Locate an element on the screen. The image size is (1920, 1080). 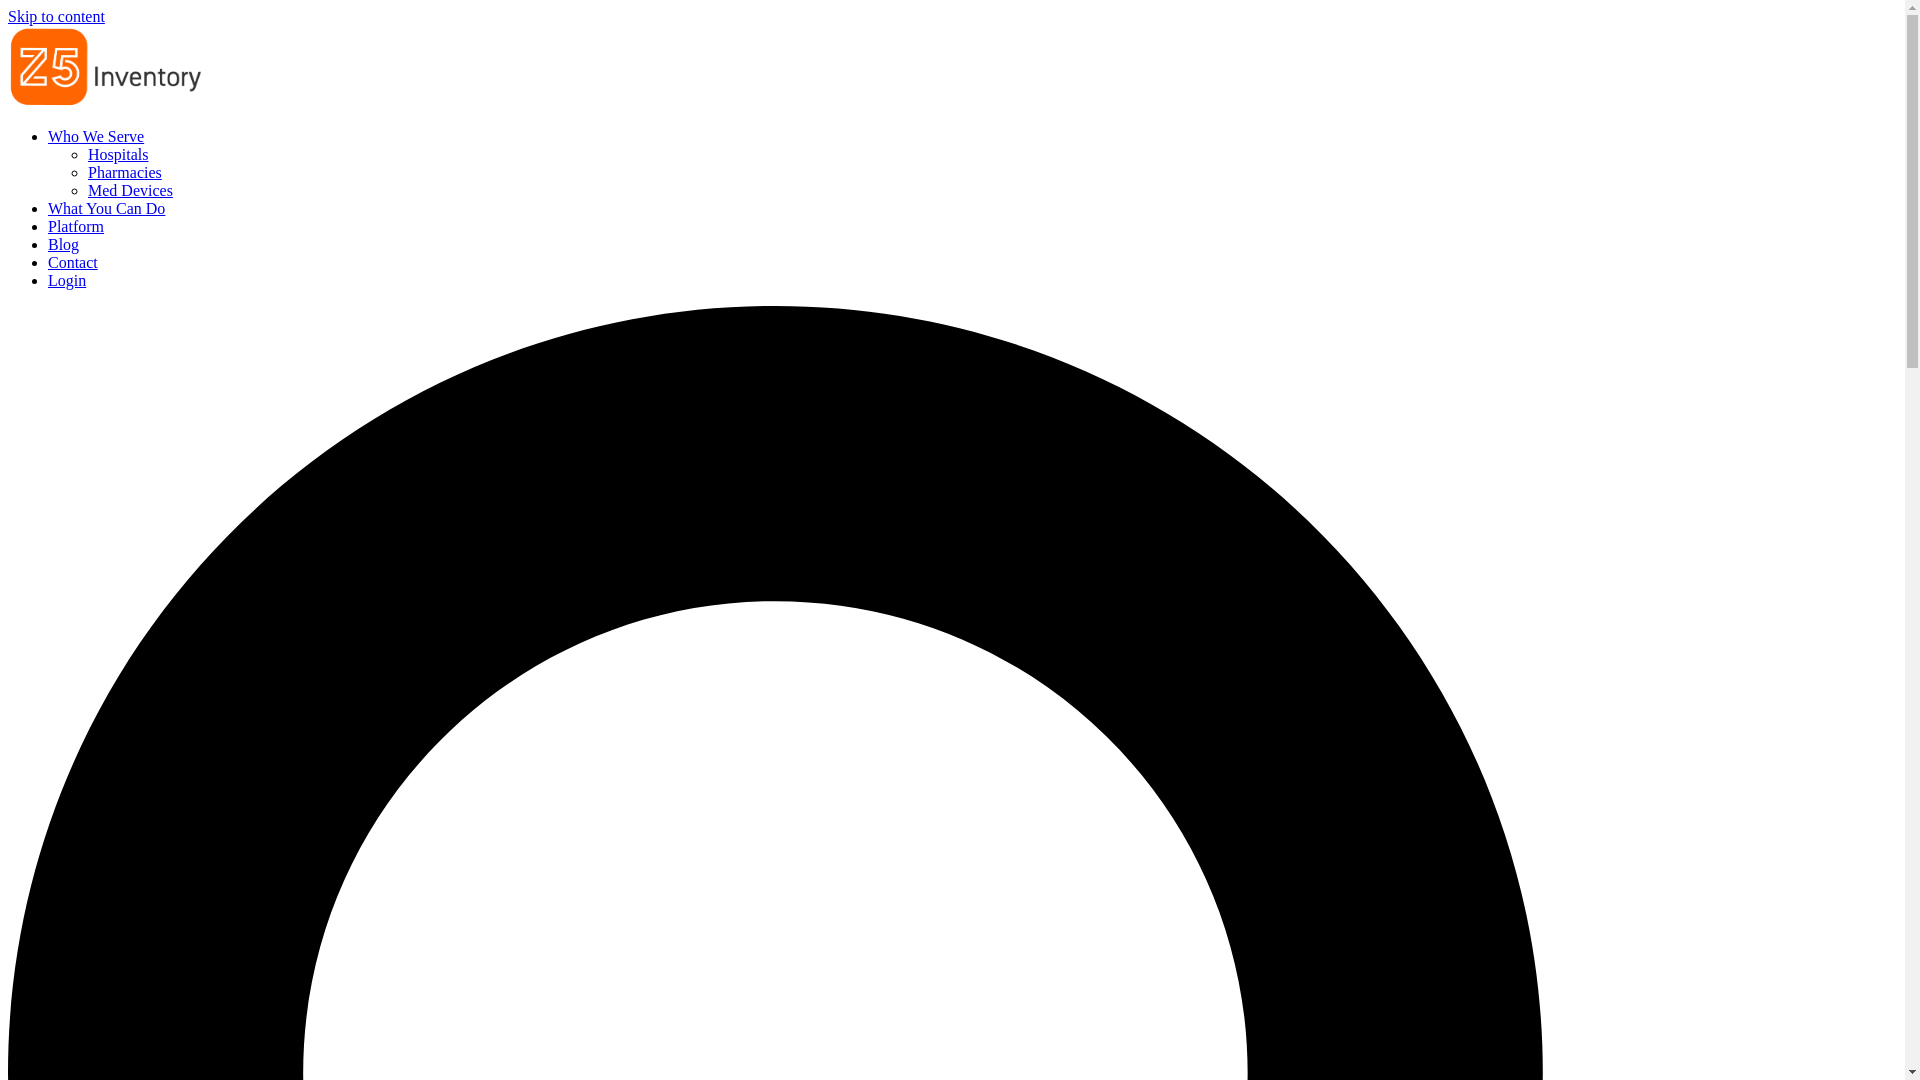
Blog is located at coordinates (63, 244).